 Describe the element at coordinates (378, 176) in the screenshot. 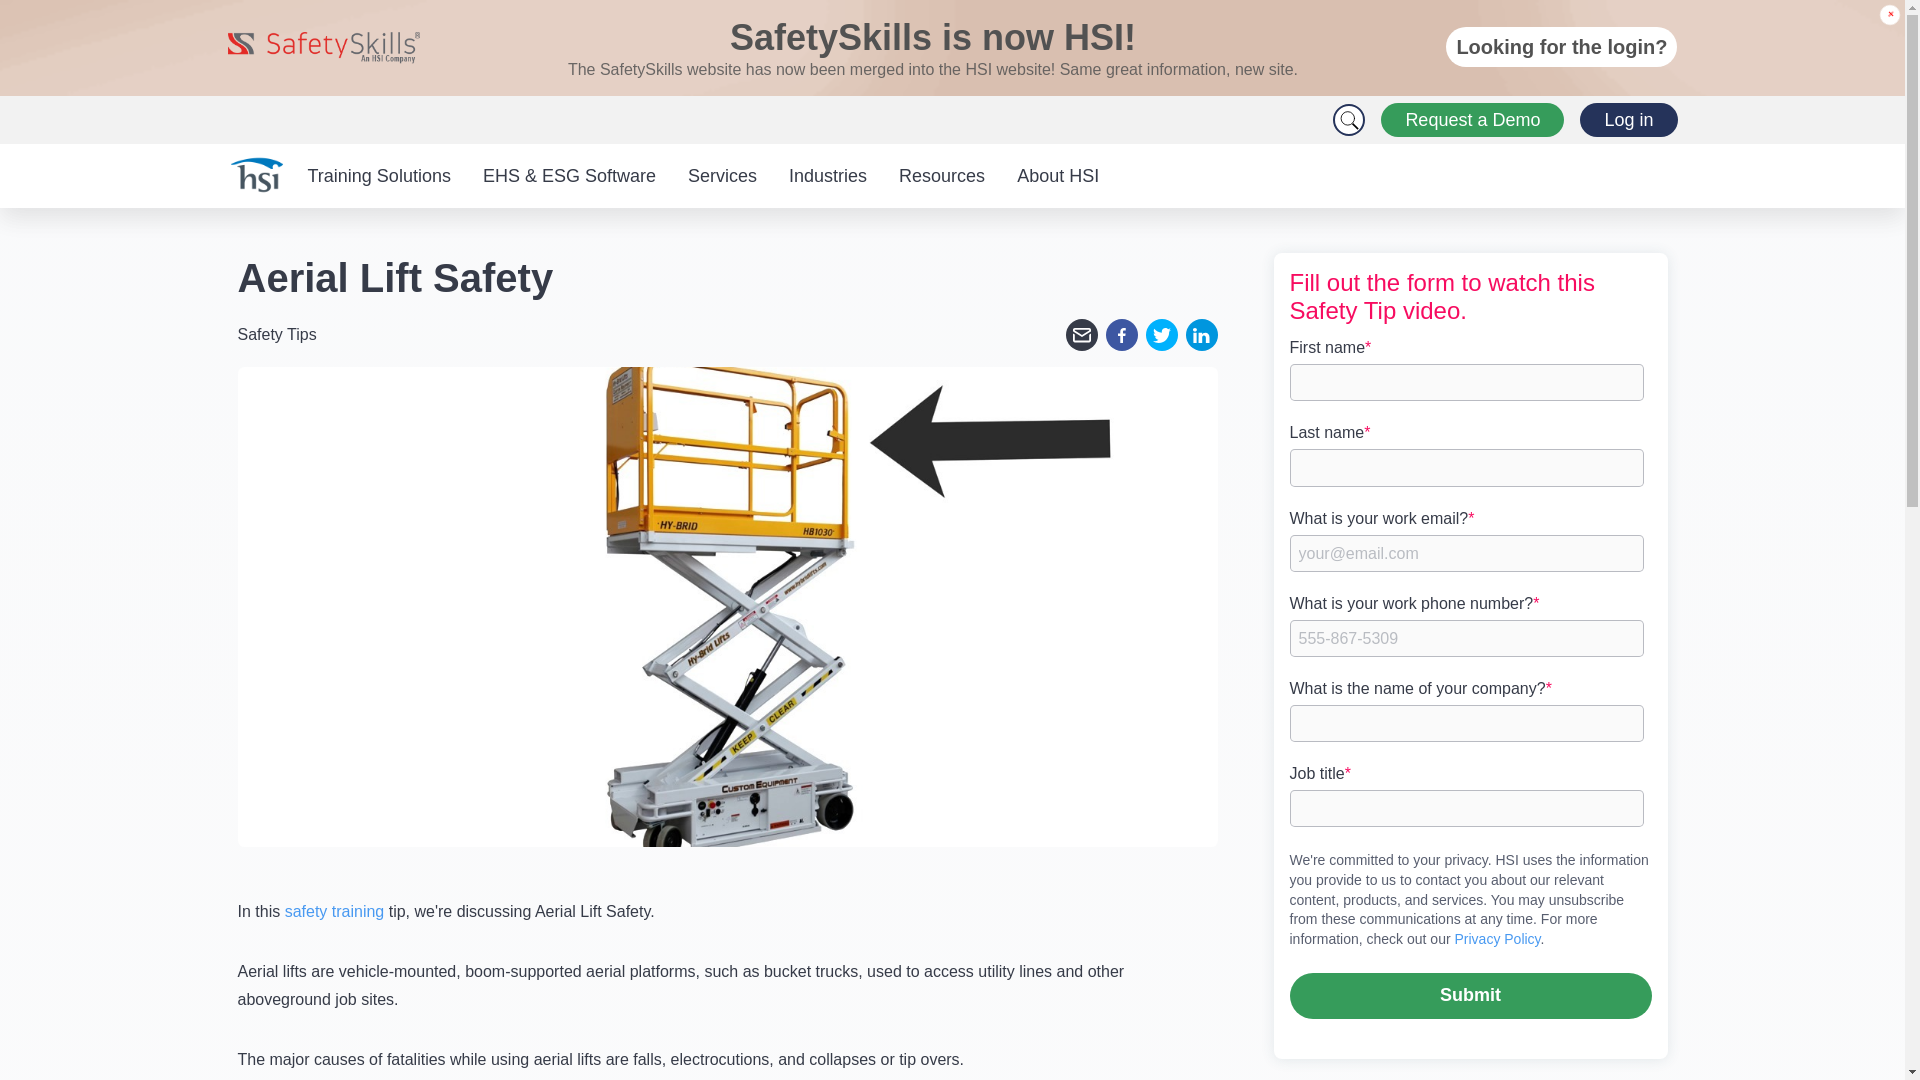

I see `Training Solutions` at that location.